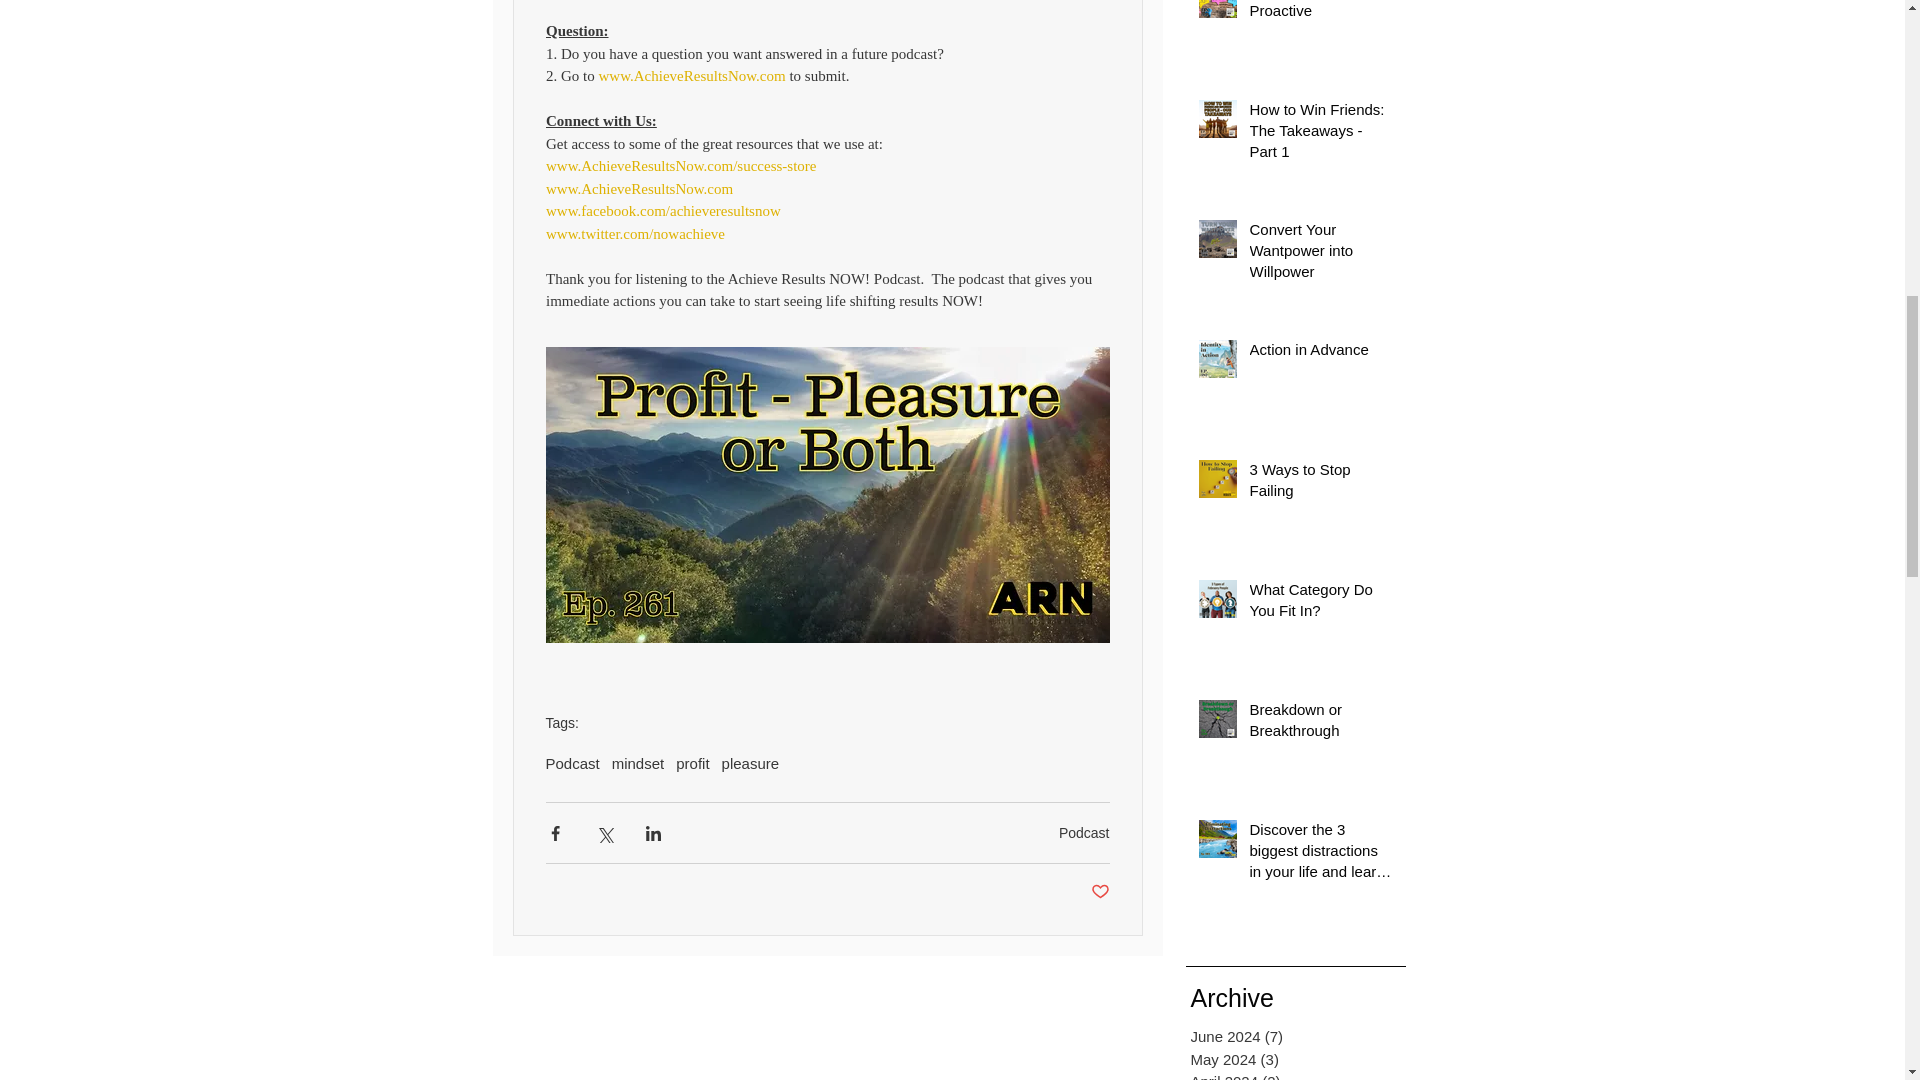 This screenshot has height=1080, width=1920. I want to click on Podcast, so click(572, 763).